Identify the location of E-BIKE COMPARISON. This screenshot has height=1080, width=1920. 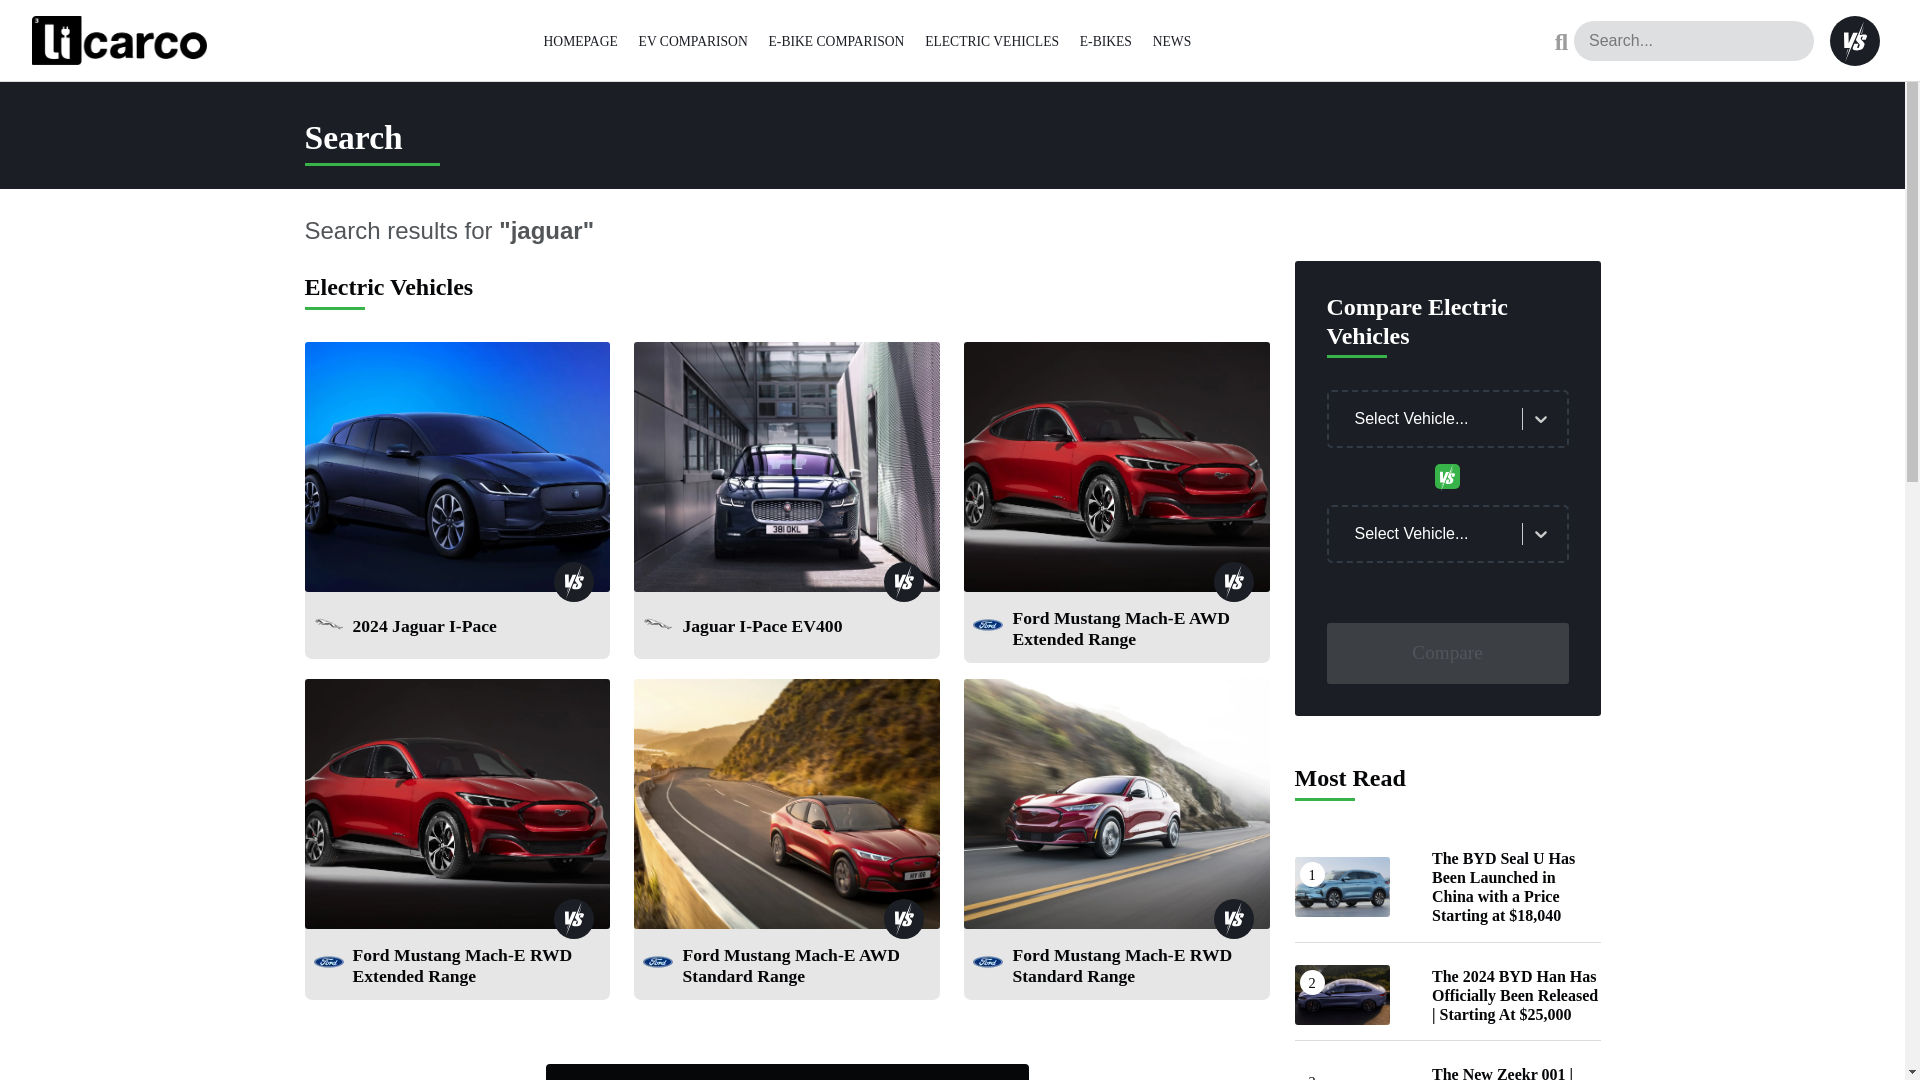
(836, 40).